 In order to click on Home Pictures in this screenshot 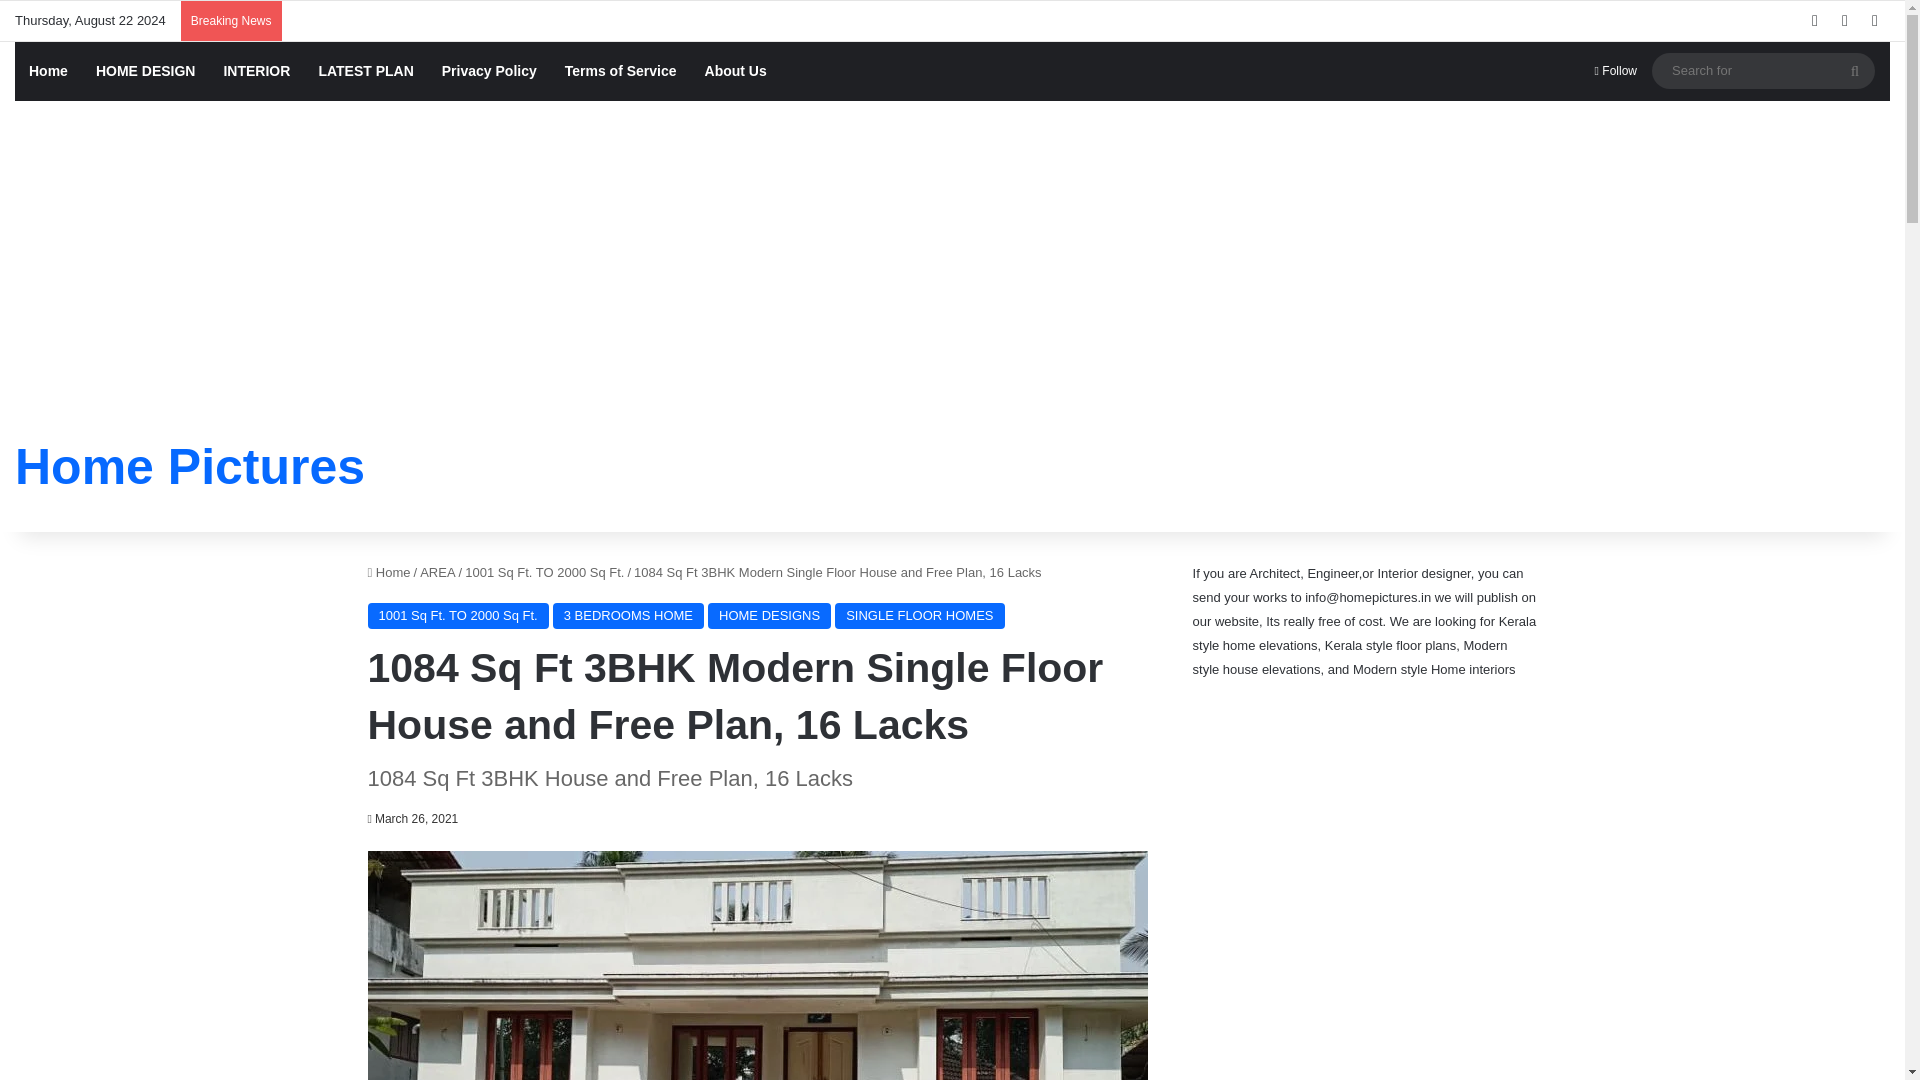, I will do `click(190, 466)`.